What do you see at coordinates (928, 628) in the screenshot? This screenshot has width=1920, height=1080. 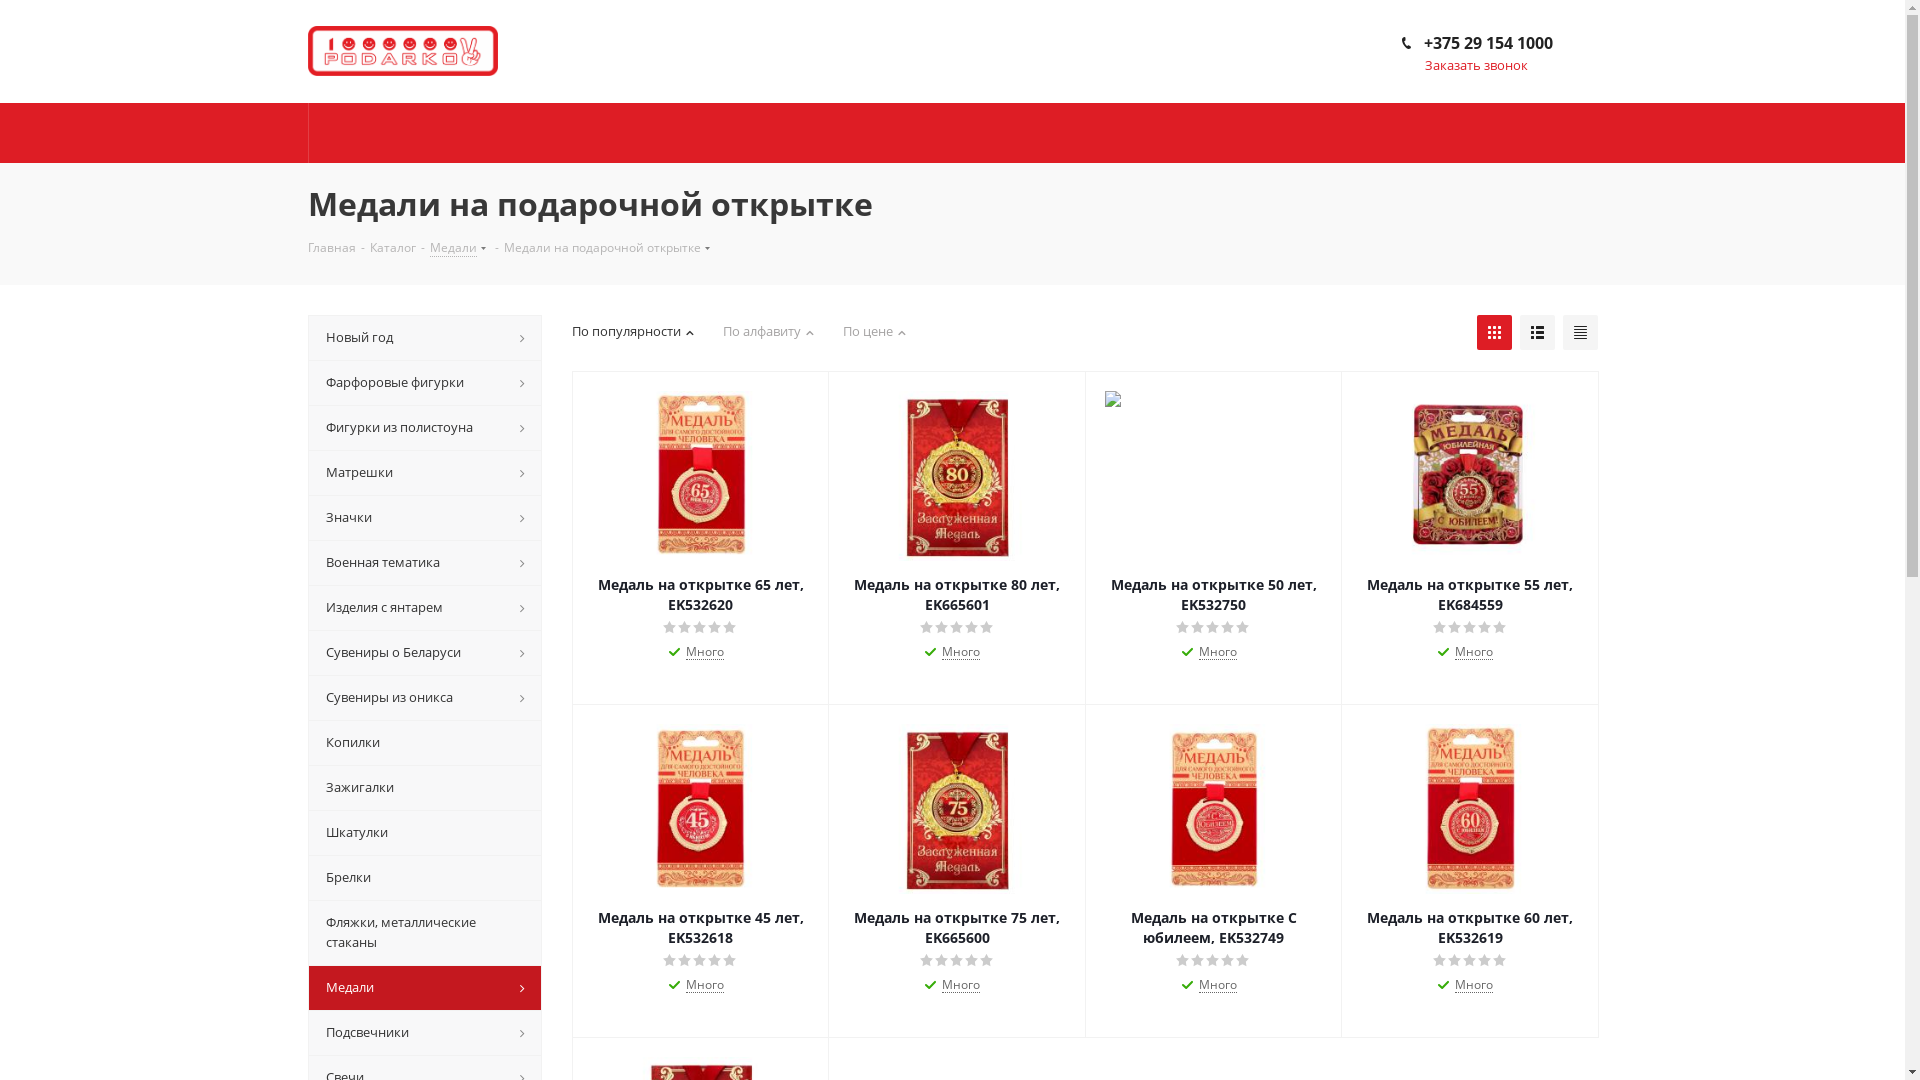 I see `1` at bounding box center [928, 628].